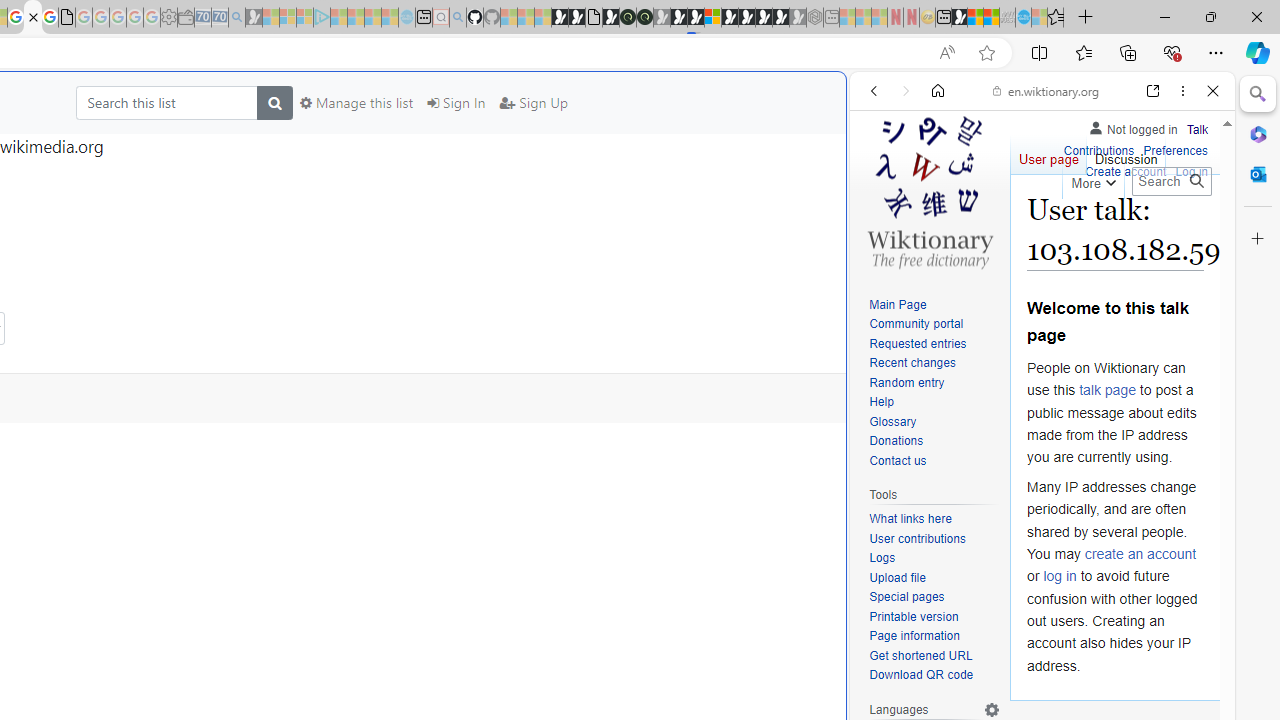  What do you see at coordinates (934, 656) in the screenshot?
I see `Get shortened URL` at bounding box center [934, 656].